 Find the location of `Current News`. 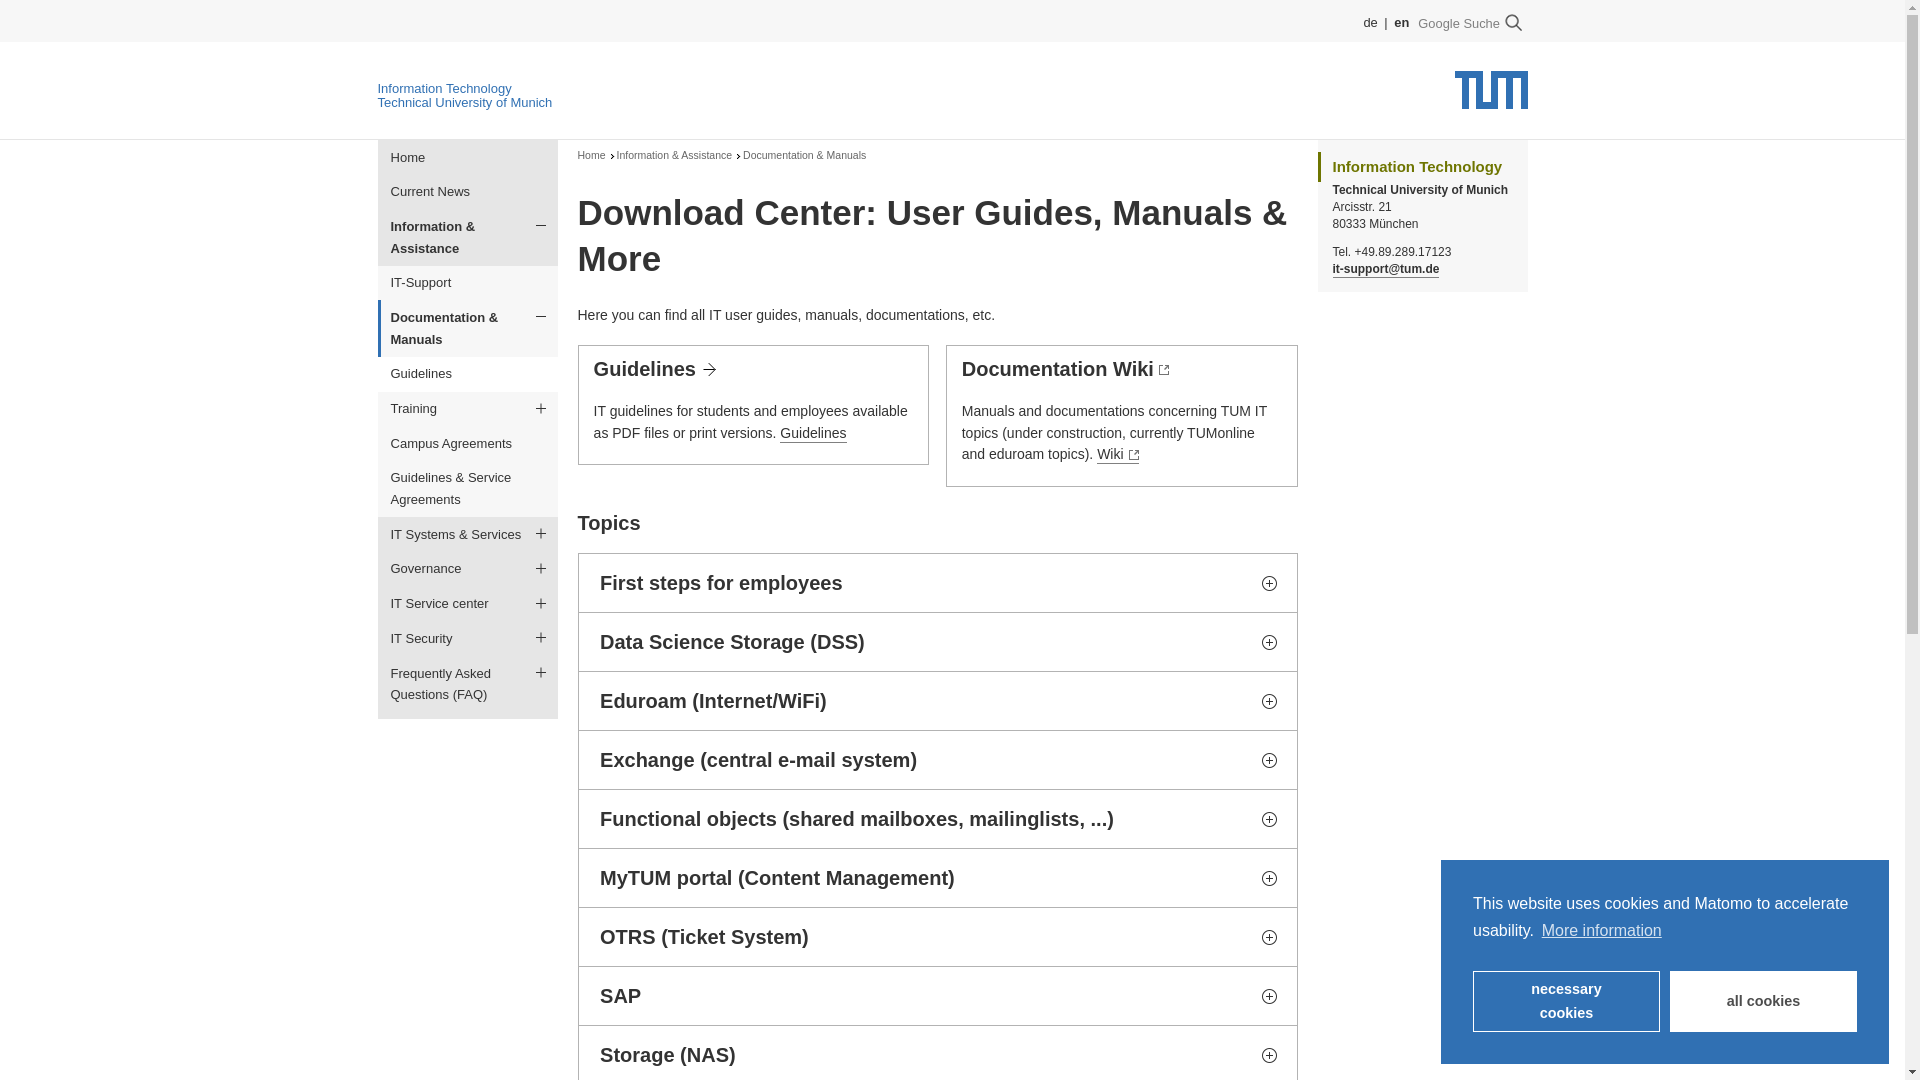

Current News is located at coordinates (468, 192).